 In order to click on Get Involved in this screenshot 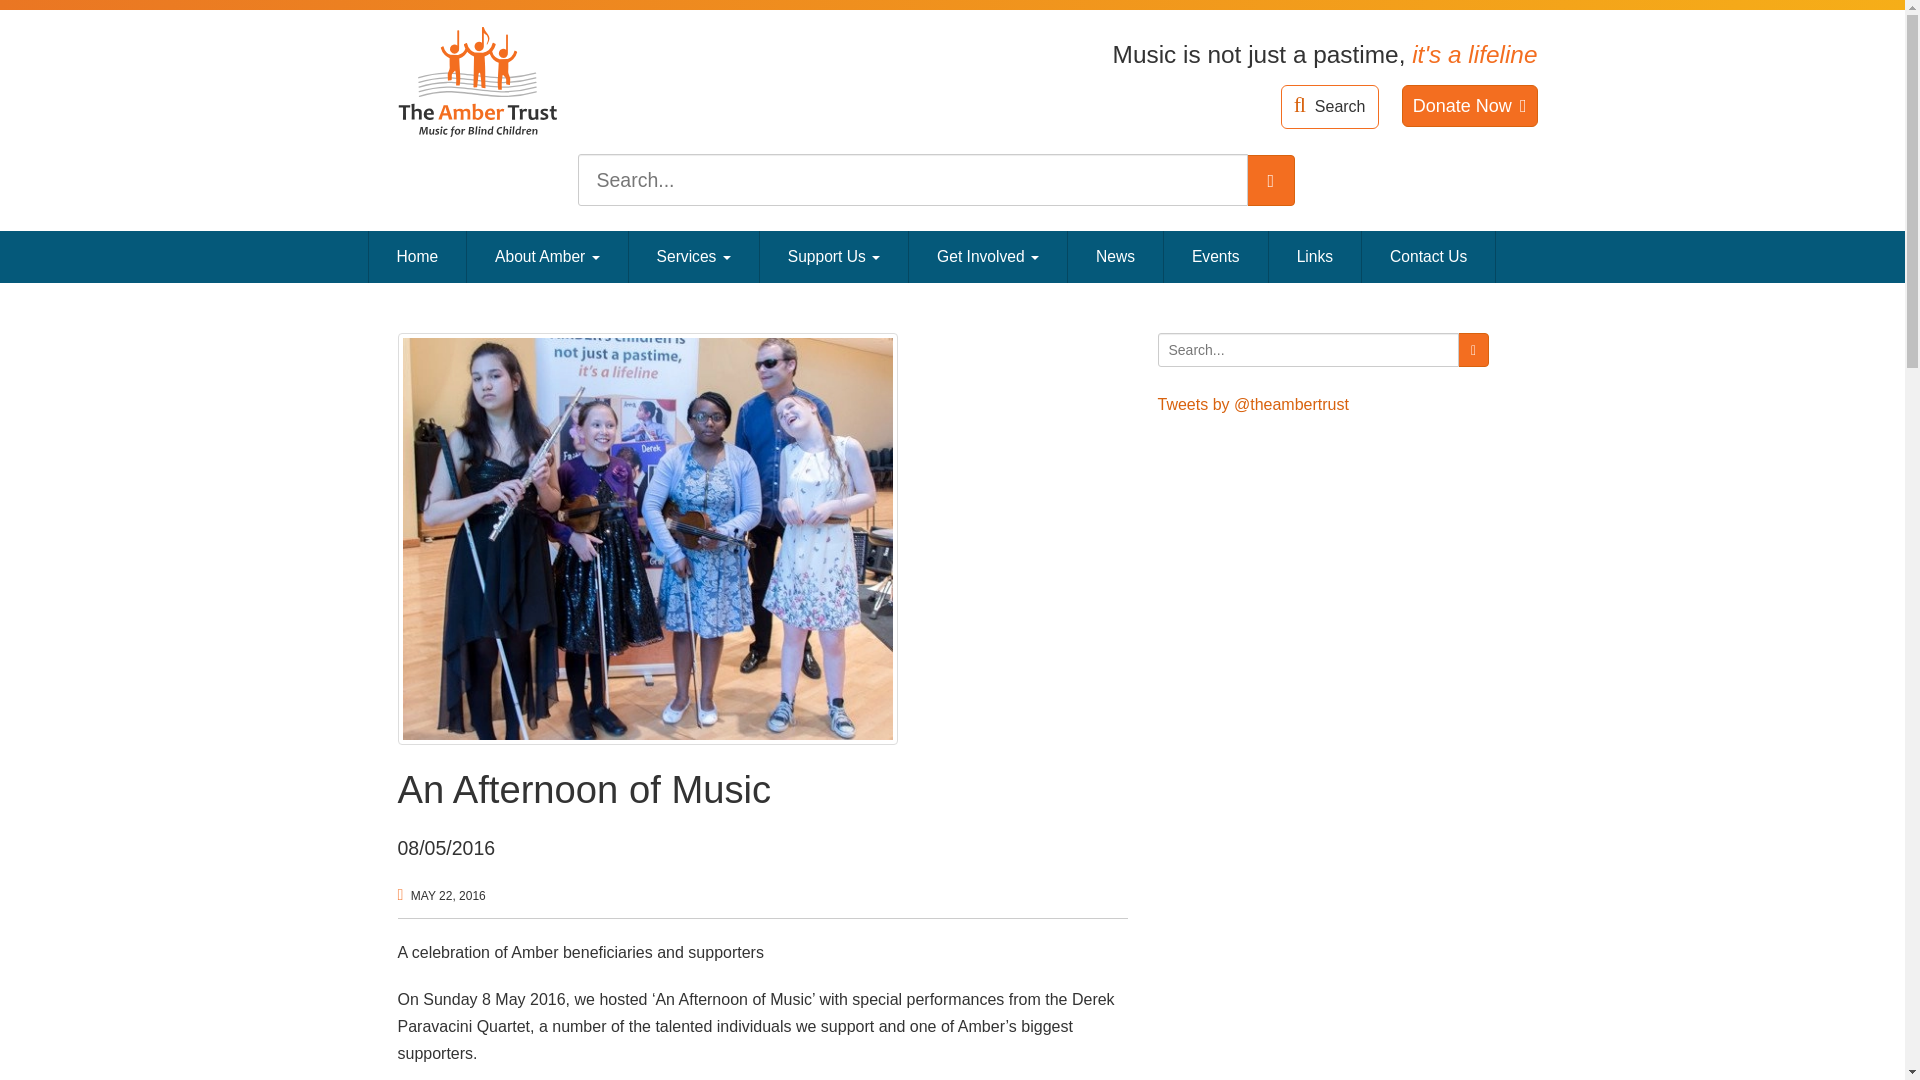, I will do `click(988, 256)`.